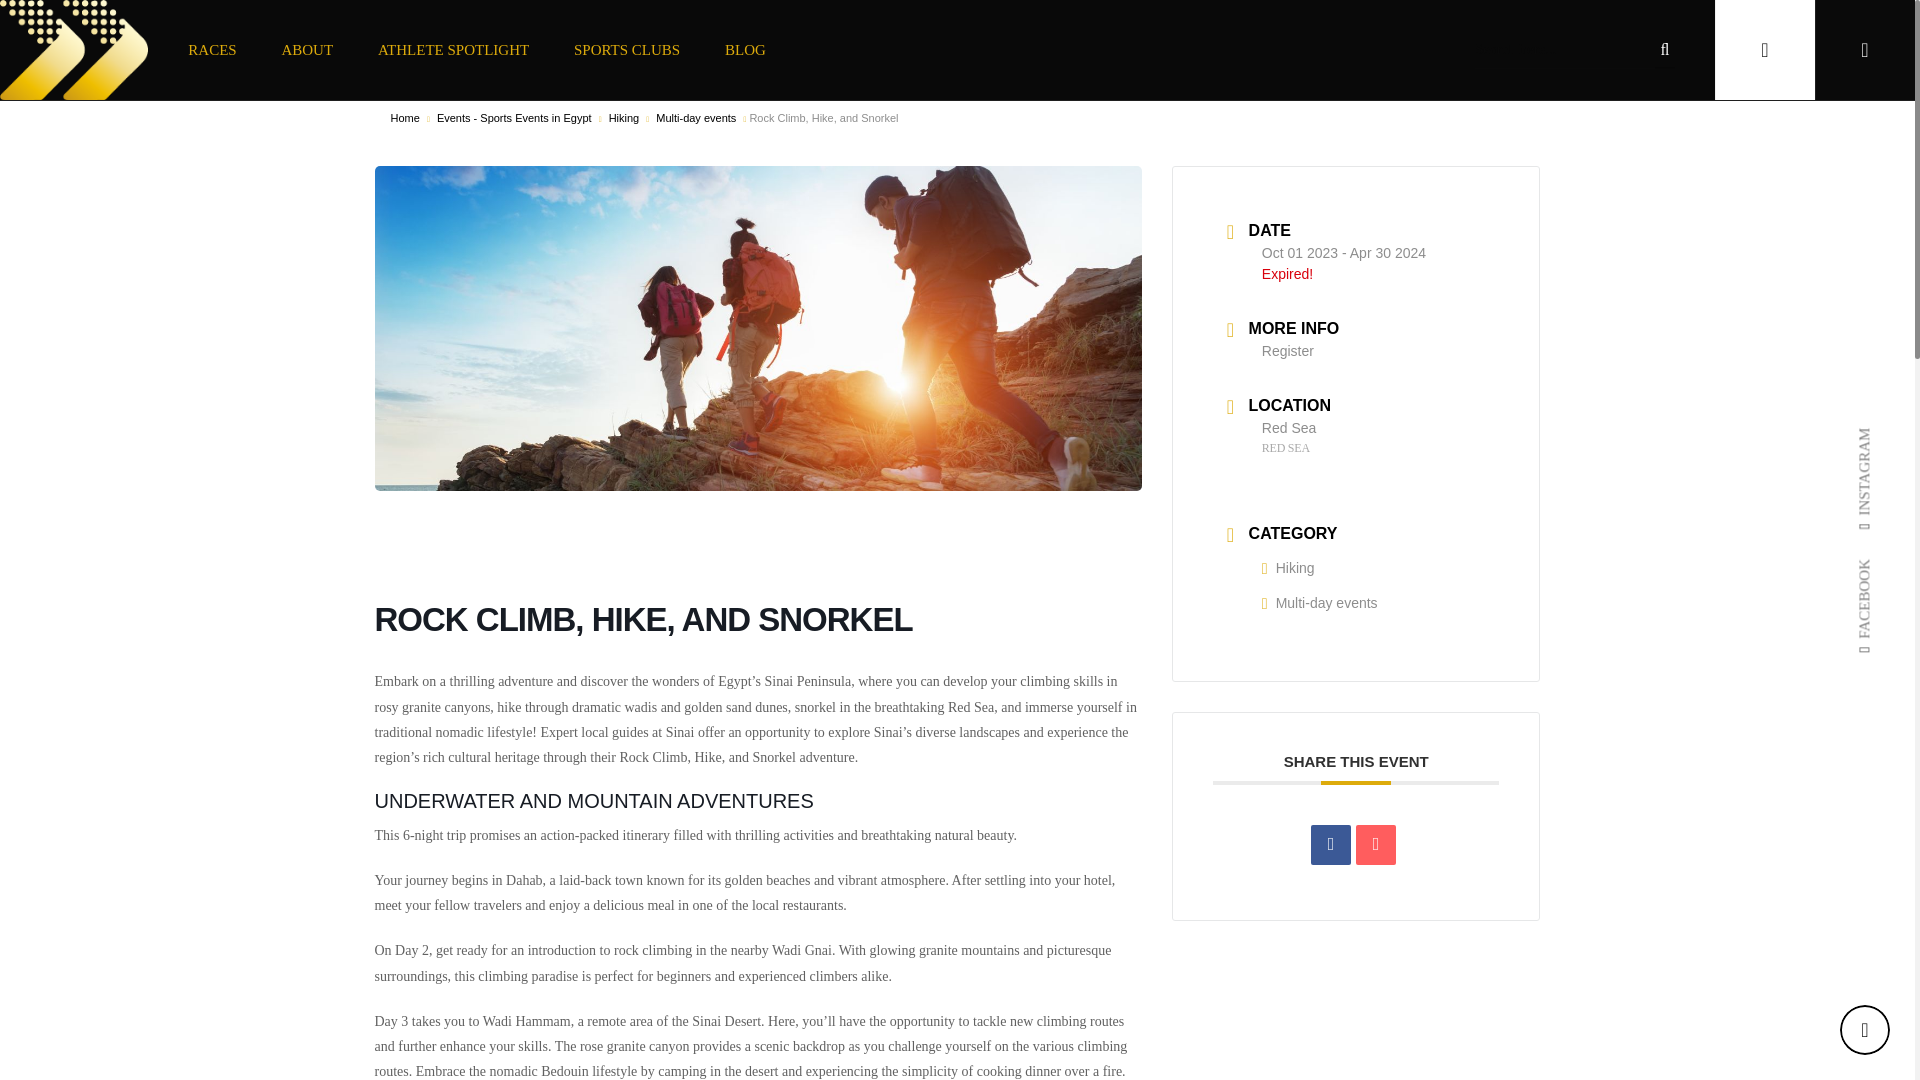  What do you see at coordinates (454, 50) in the screenshot?
I see `ATHLETE SPOTLIGHT` at bounding box center [454, 50].